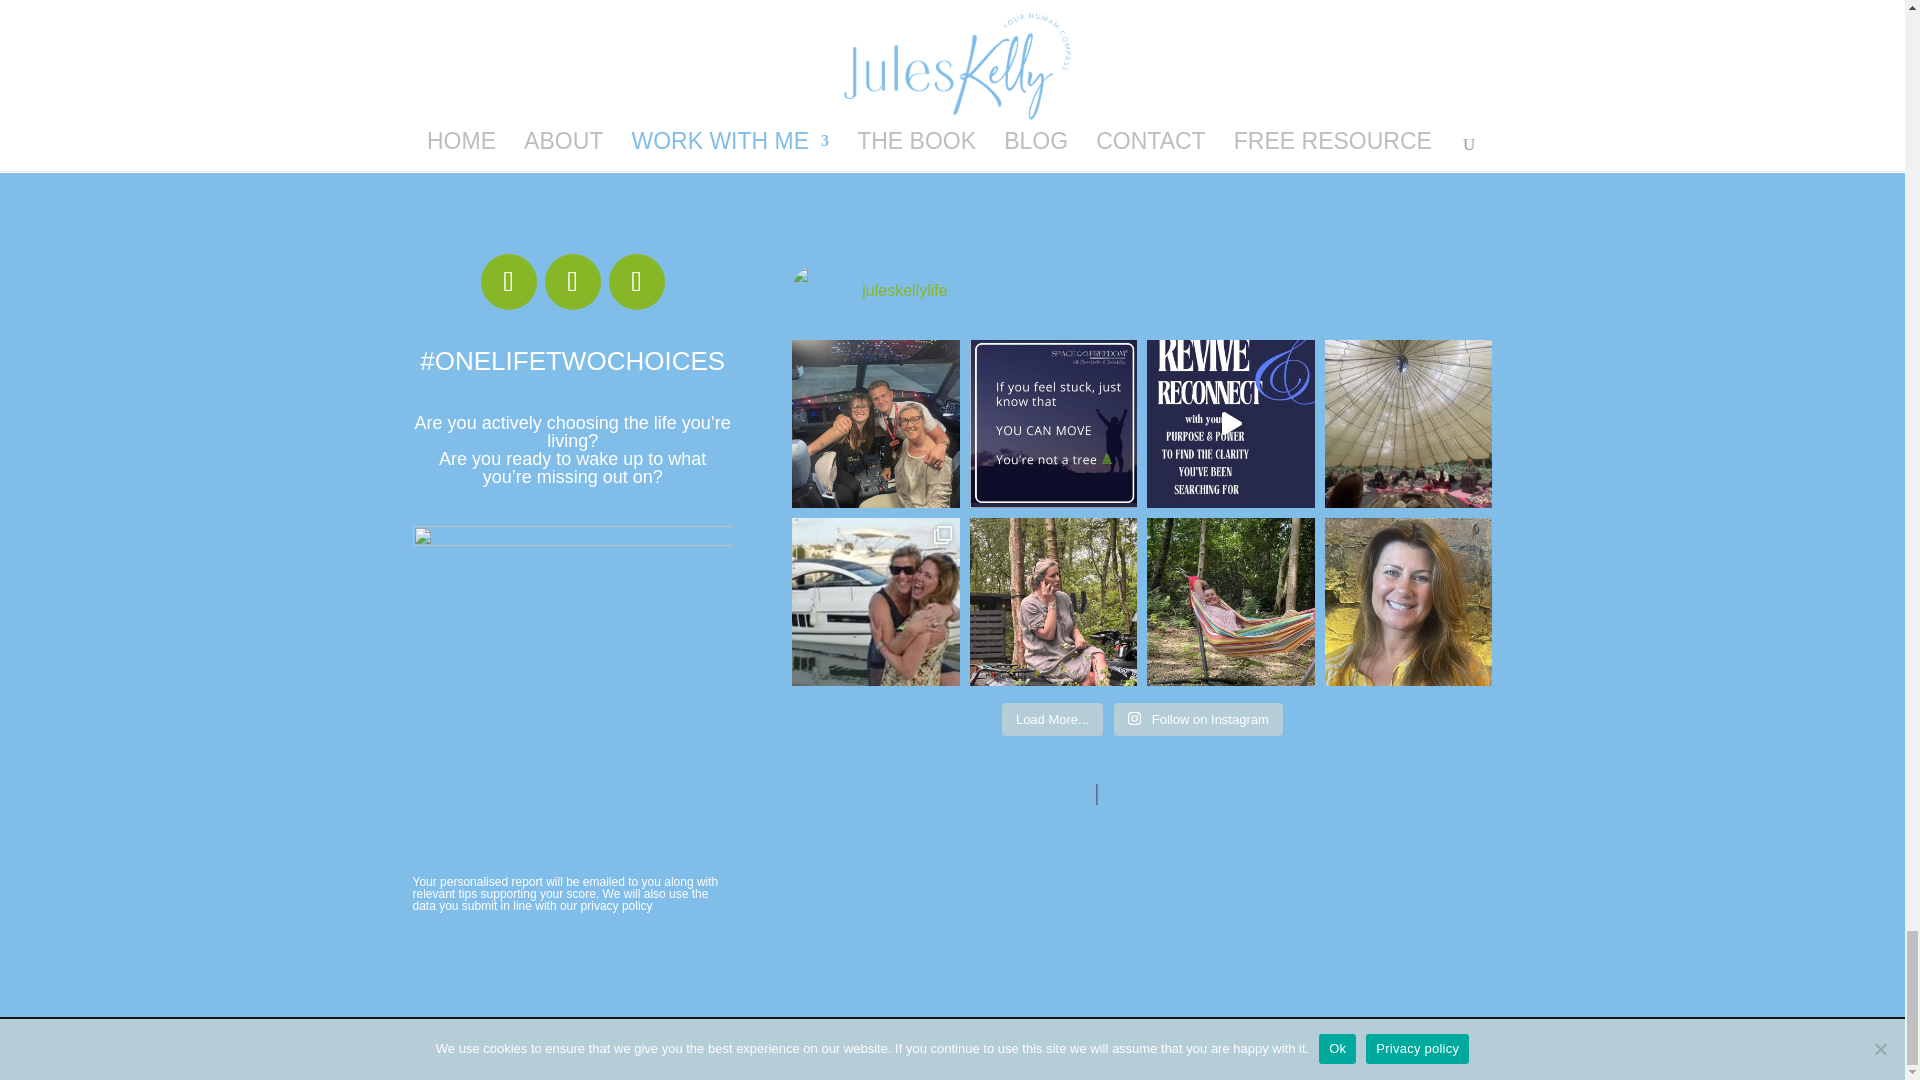  Describe the element at coordinates (572, 281) in the screenshot. I see `Follow on Instagram` at that location.